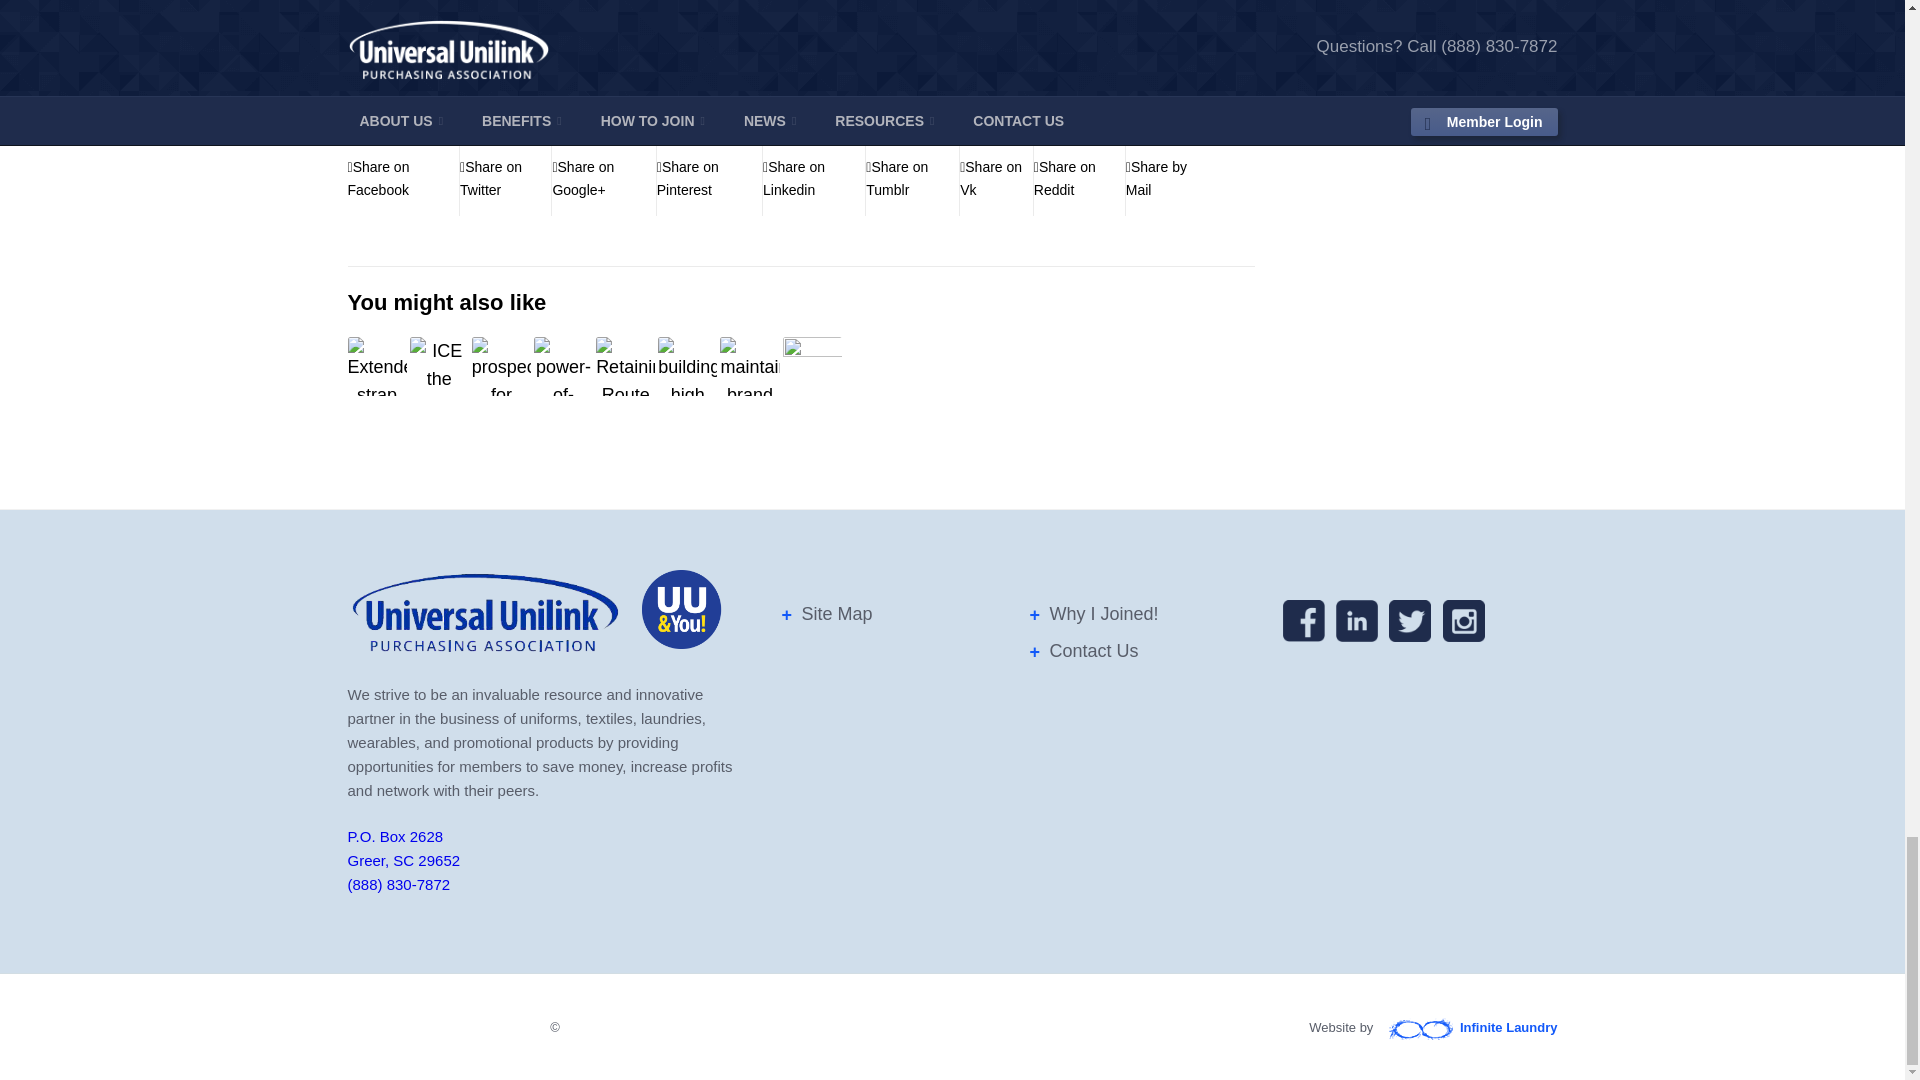 The width and height of the screenshot is (1920, 1080). What do you see at coordinates (996, 179) in the screenshot?
I see `Share on Vk` at bounding box center [996, 179].